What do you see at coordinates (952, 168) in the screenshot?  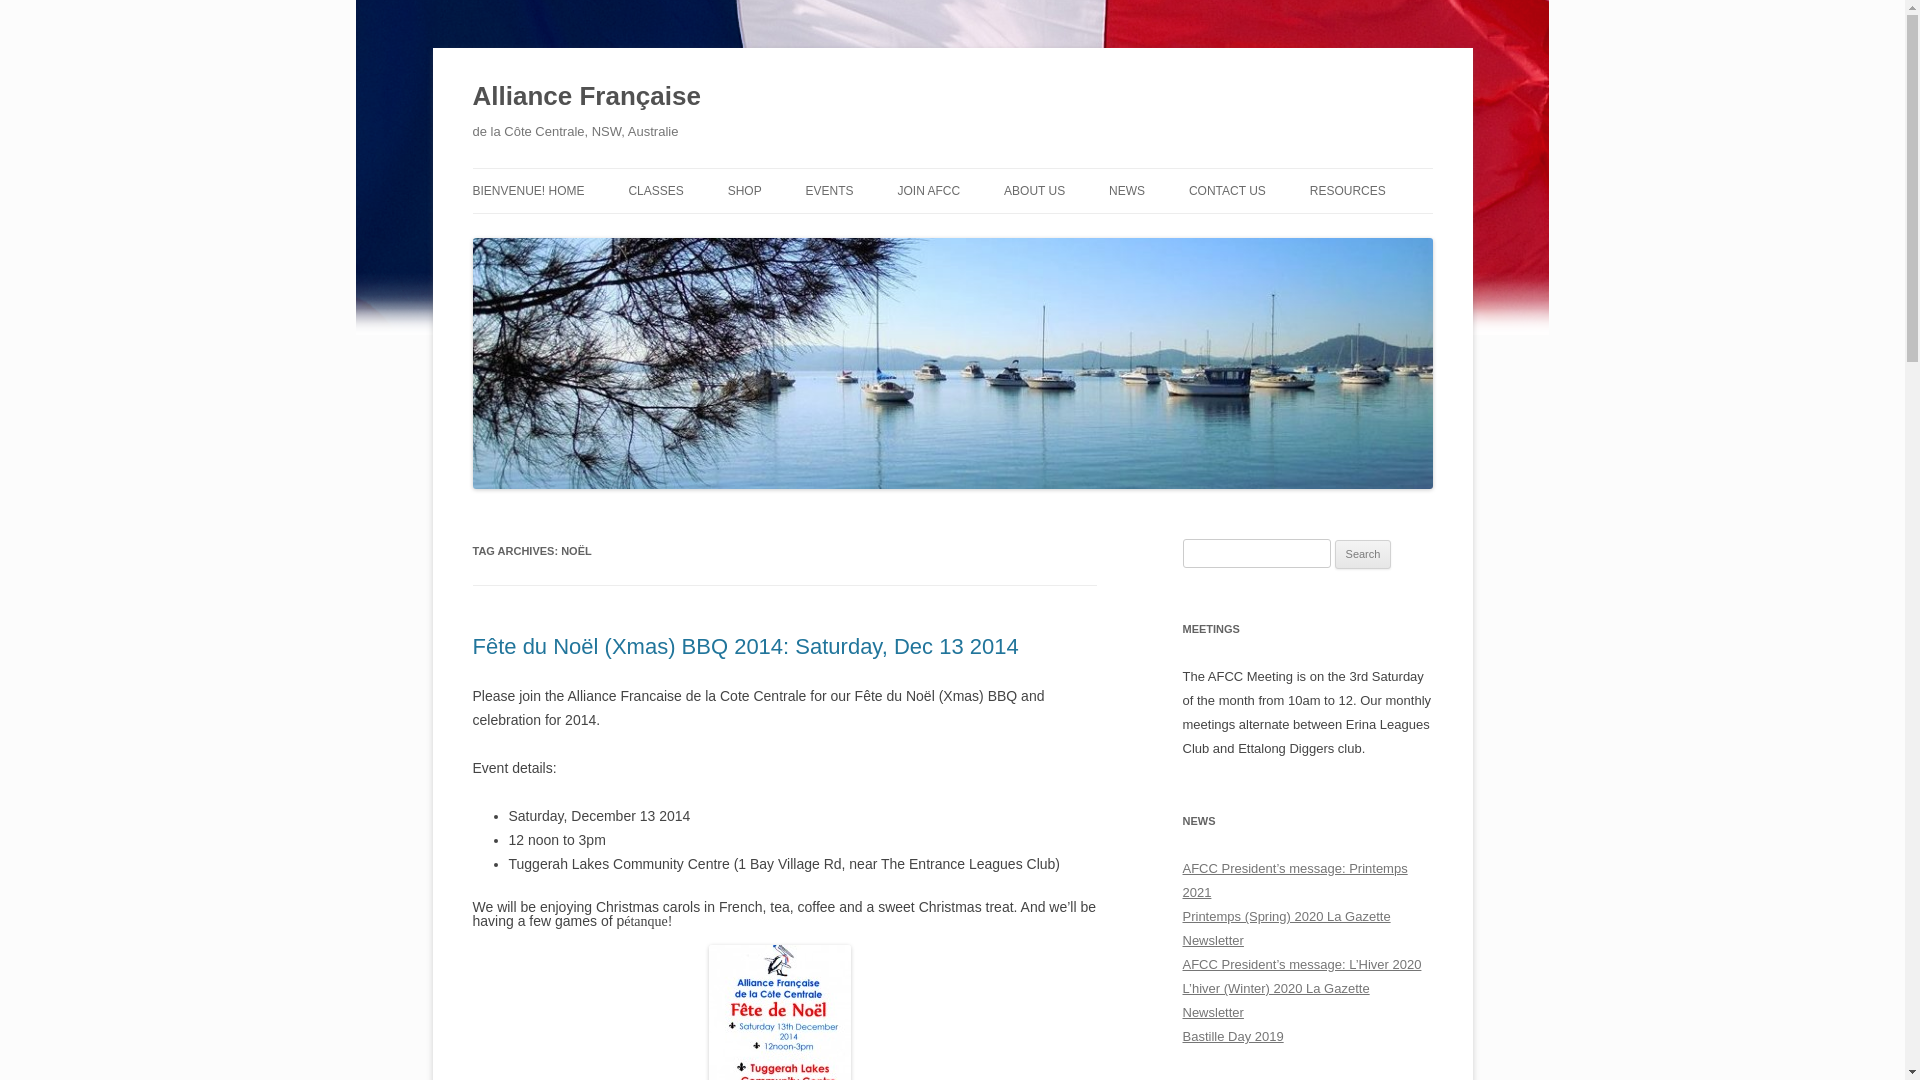 I see `Skip to content` at bounding box center [952, 168].